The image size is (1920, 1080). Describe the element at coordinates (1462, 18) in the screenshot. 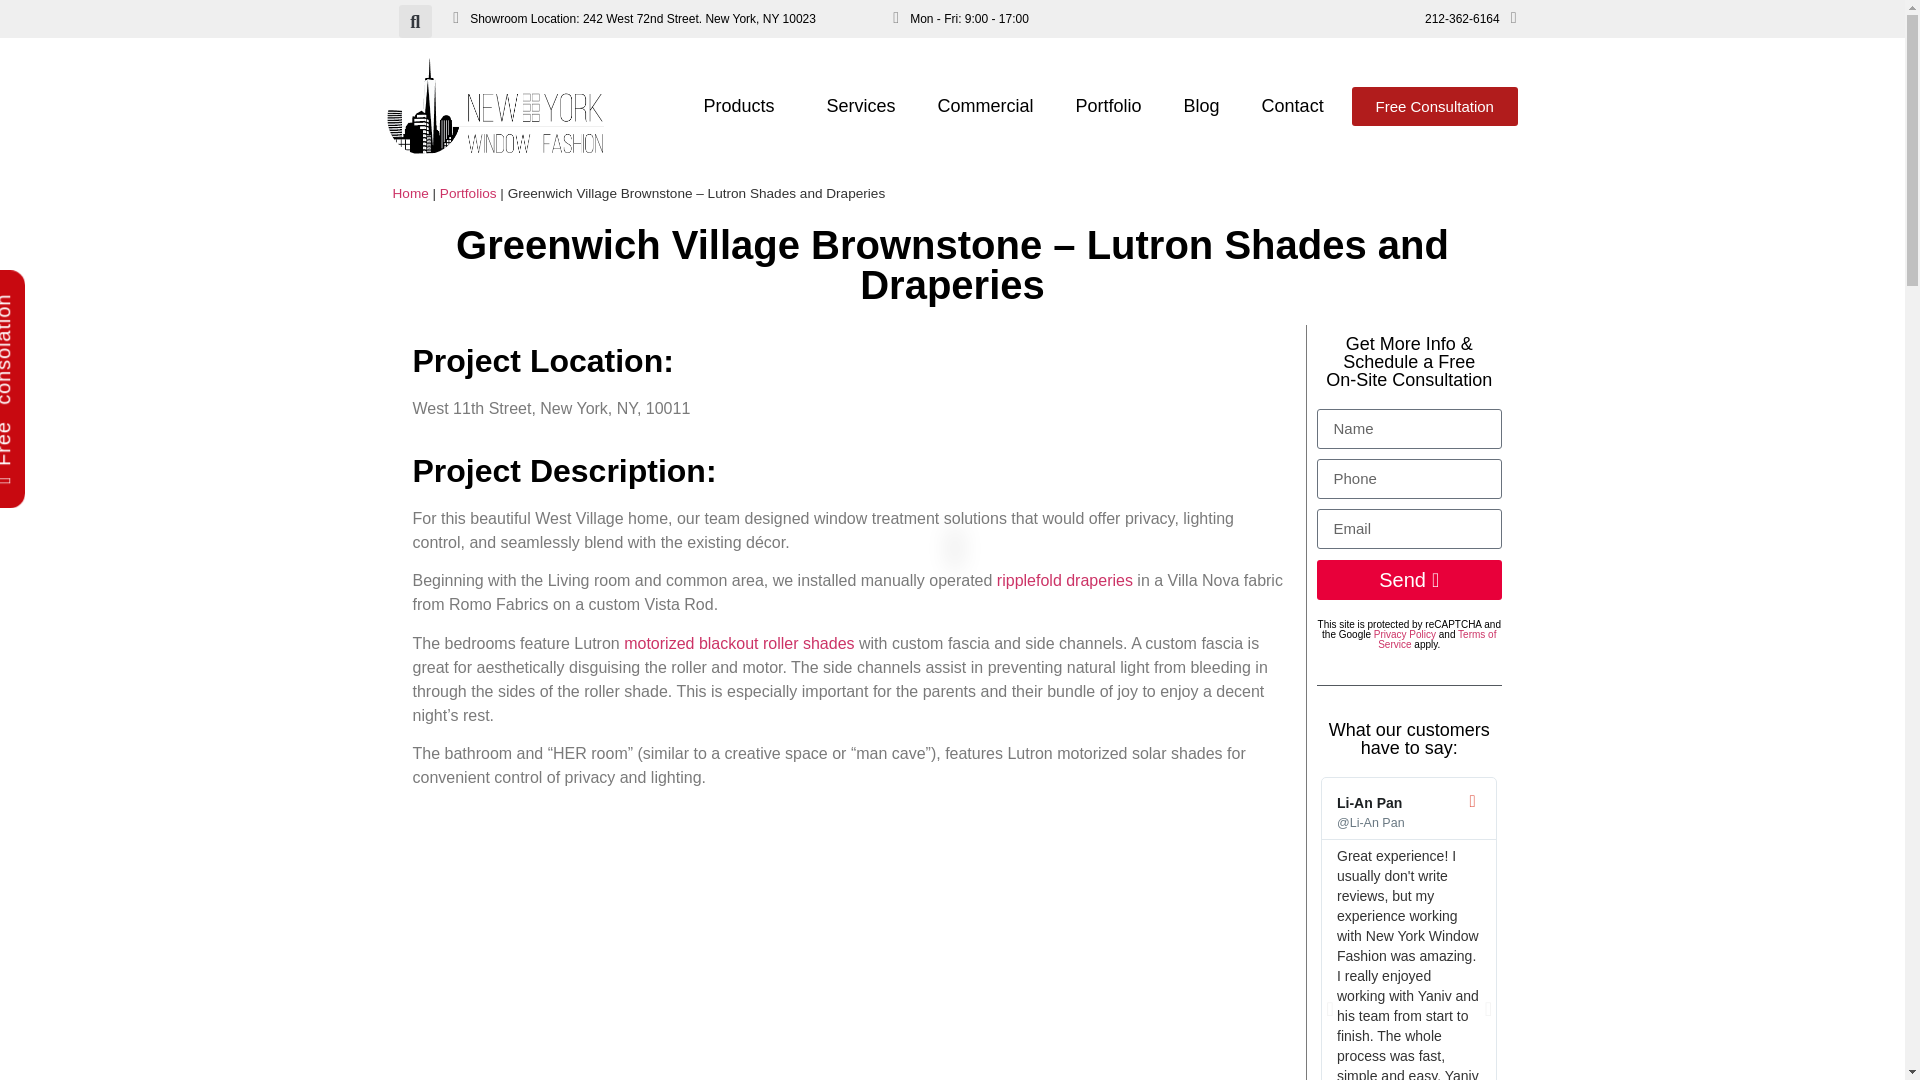

I see `212-362-6164` at that location.